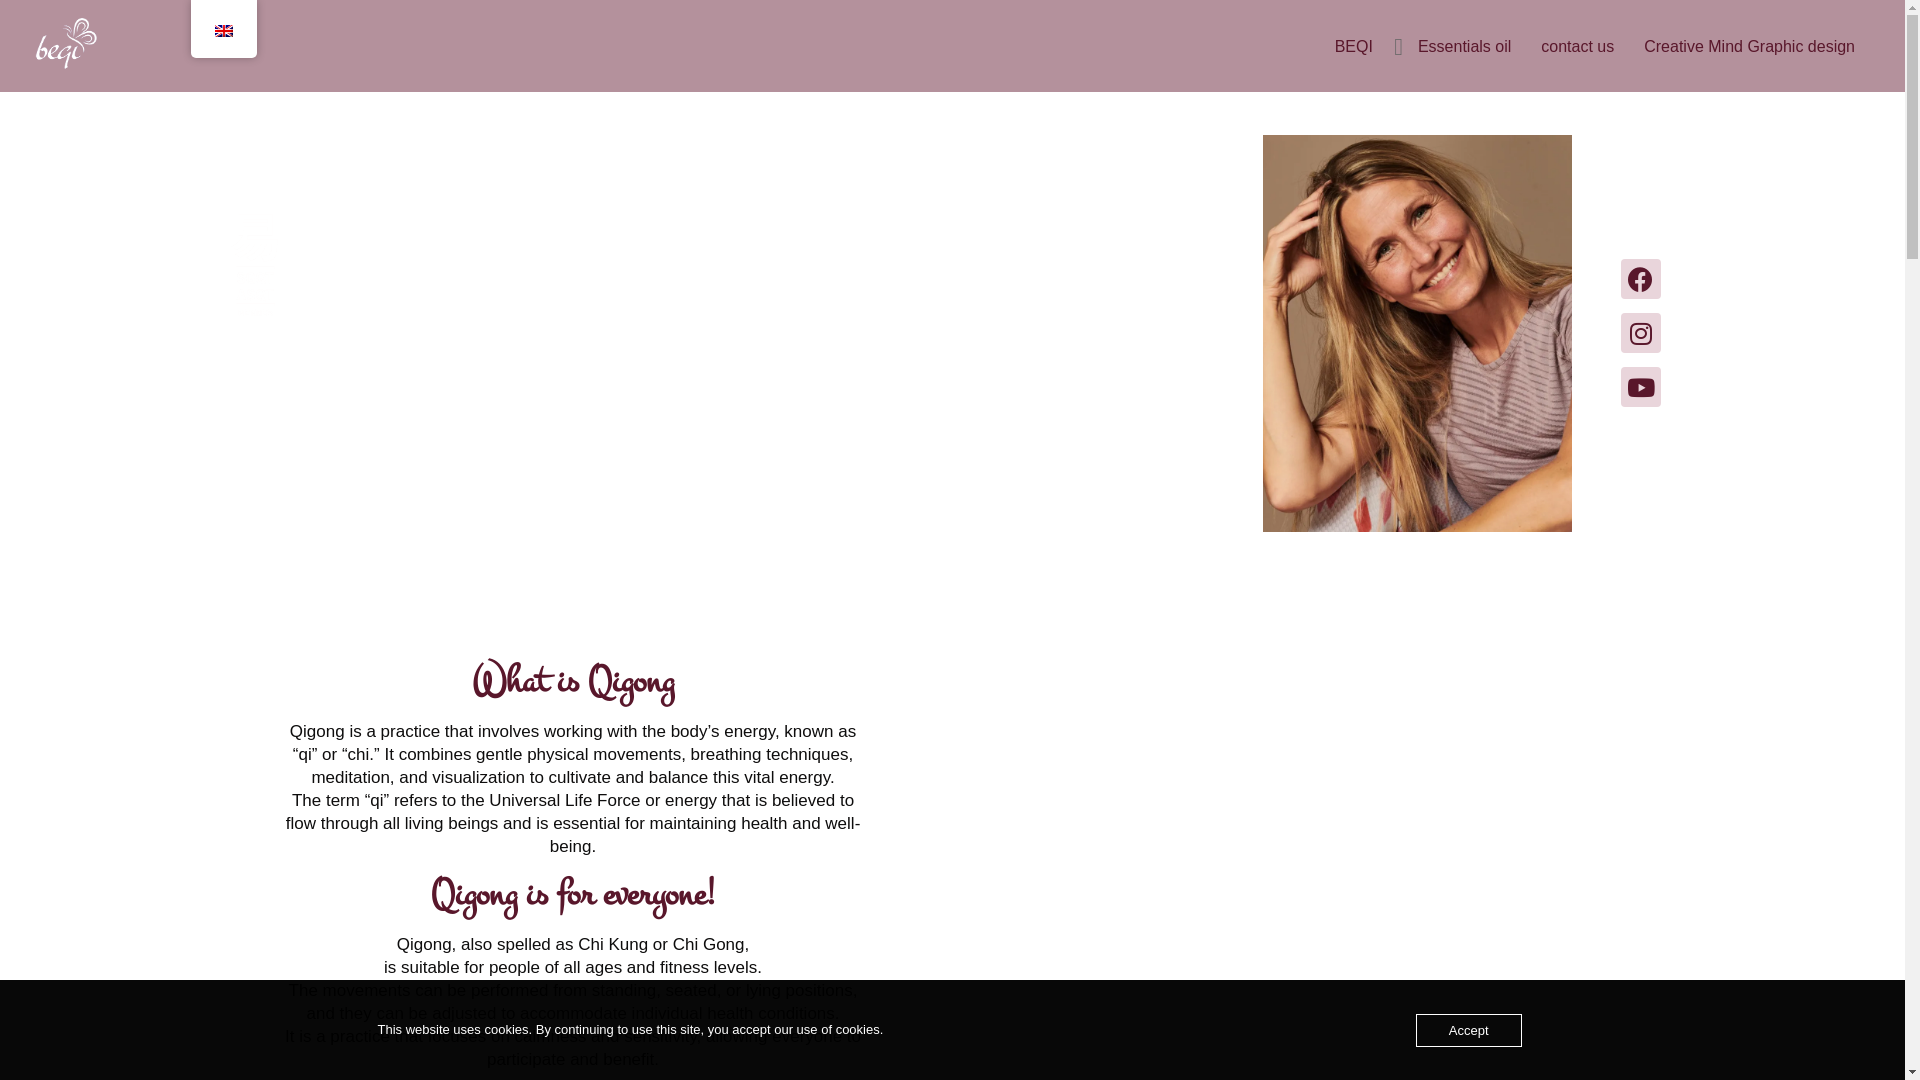 The height and width of the screenshot is (1080, 1920). Describe the element at coordinates (223, 31) in the screenshot. I see `English` at that location.